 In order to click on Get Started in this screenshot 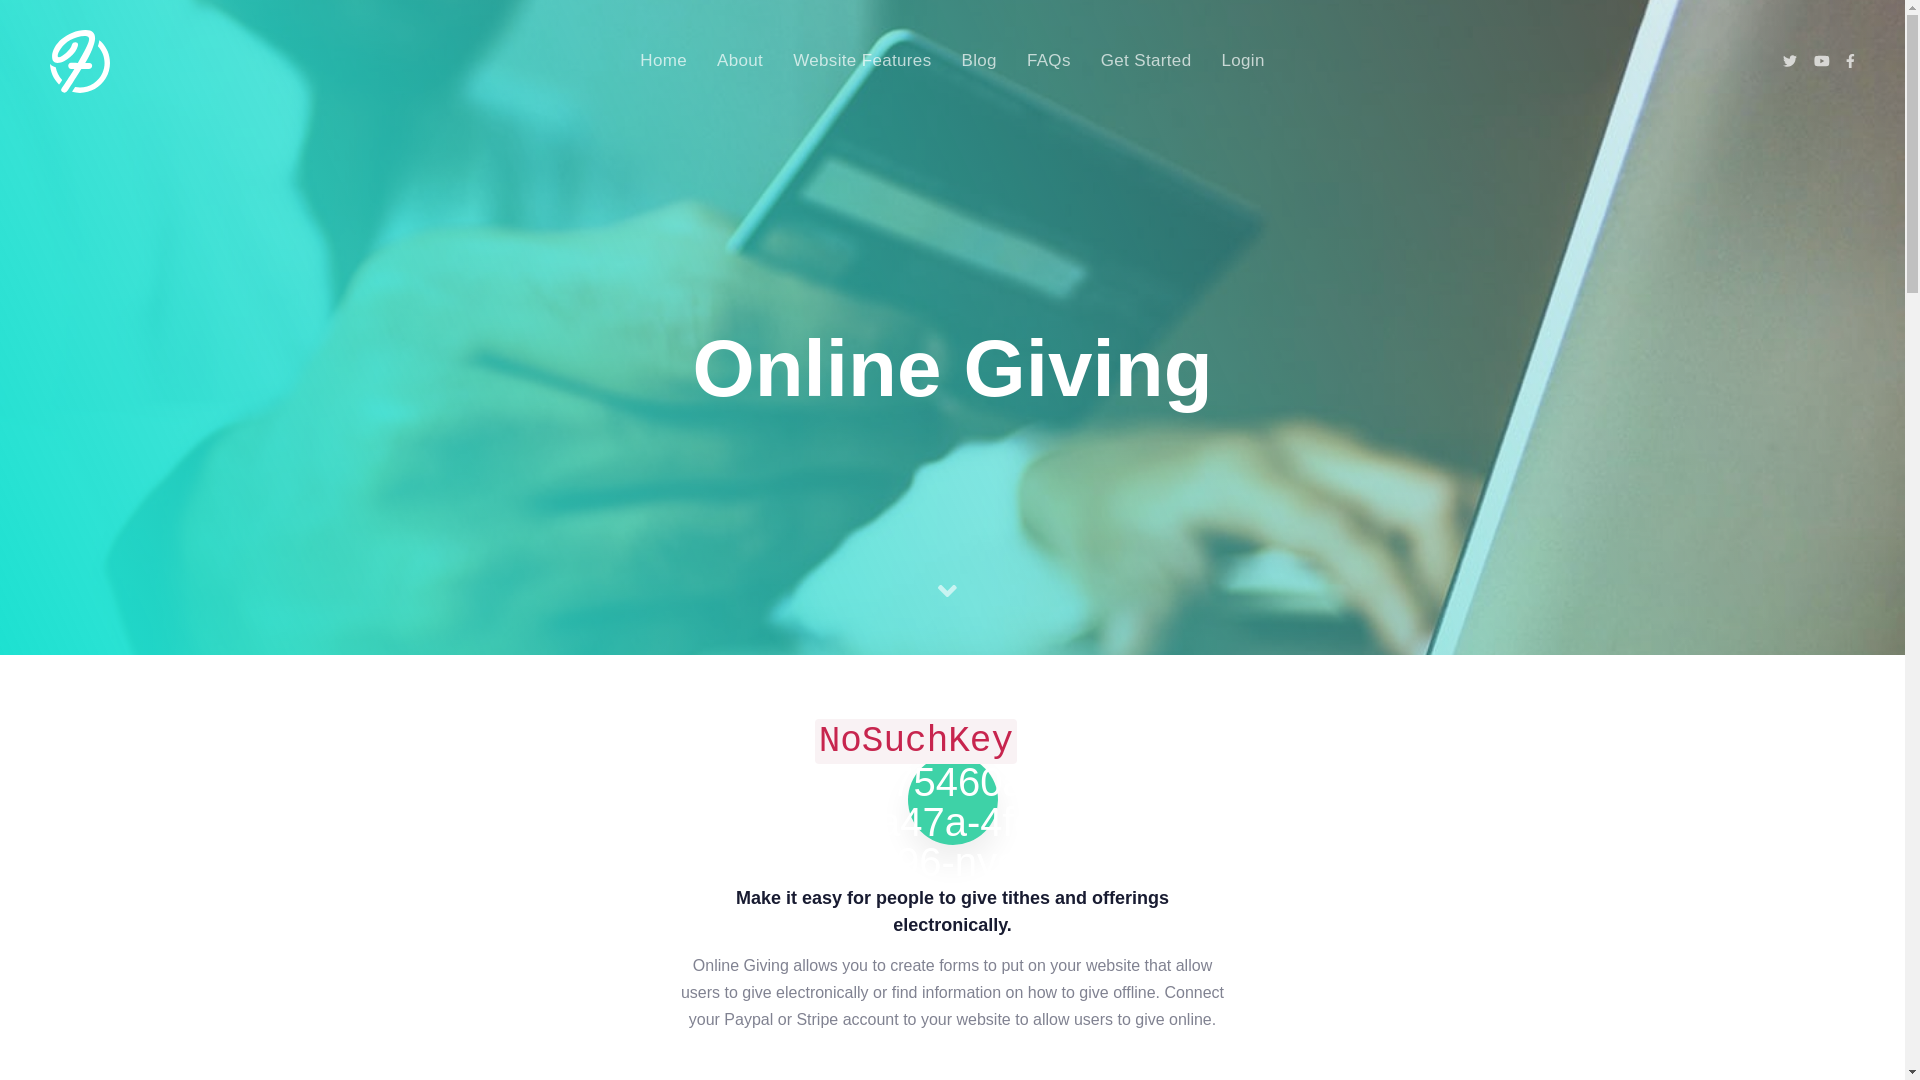, I will do `click(1146, 62)`.